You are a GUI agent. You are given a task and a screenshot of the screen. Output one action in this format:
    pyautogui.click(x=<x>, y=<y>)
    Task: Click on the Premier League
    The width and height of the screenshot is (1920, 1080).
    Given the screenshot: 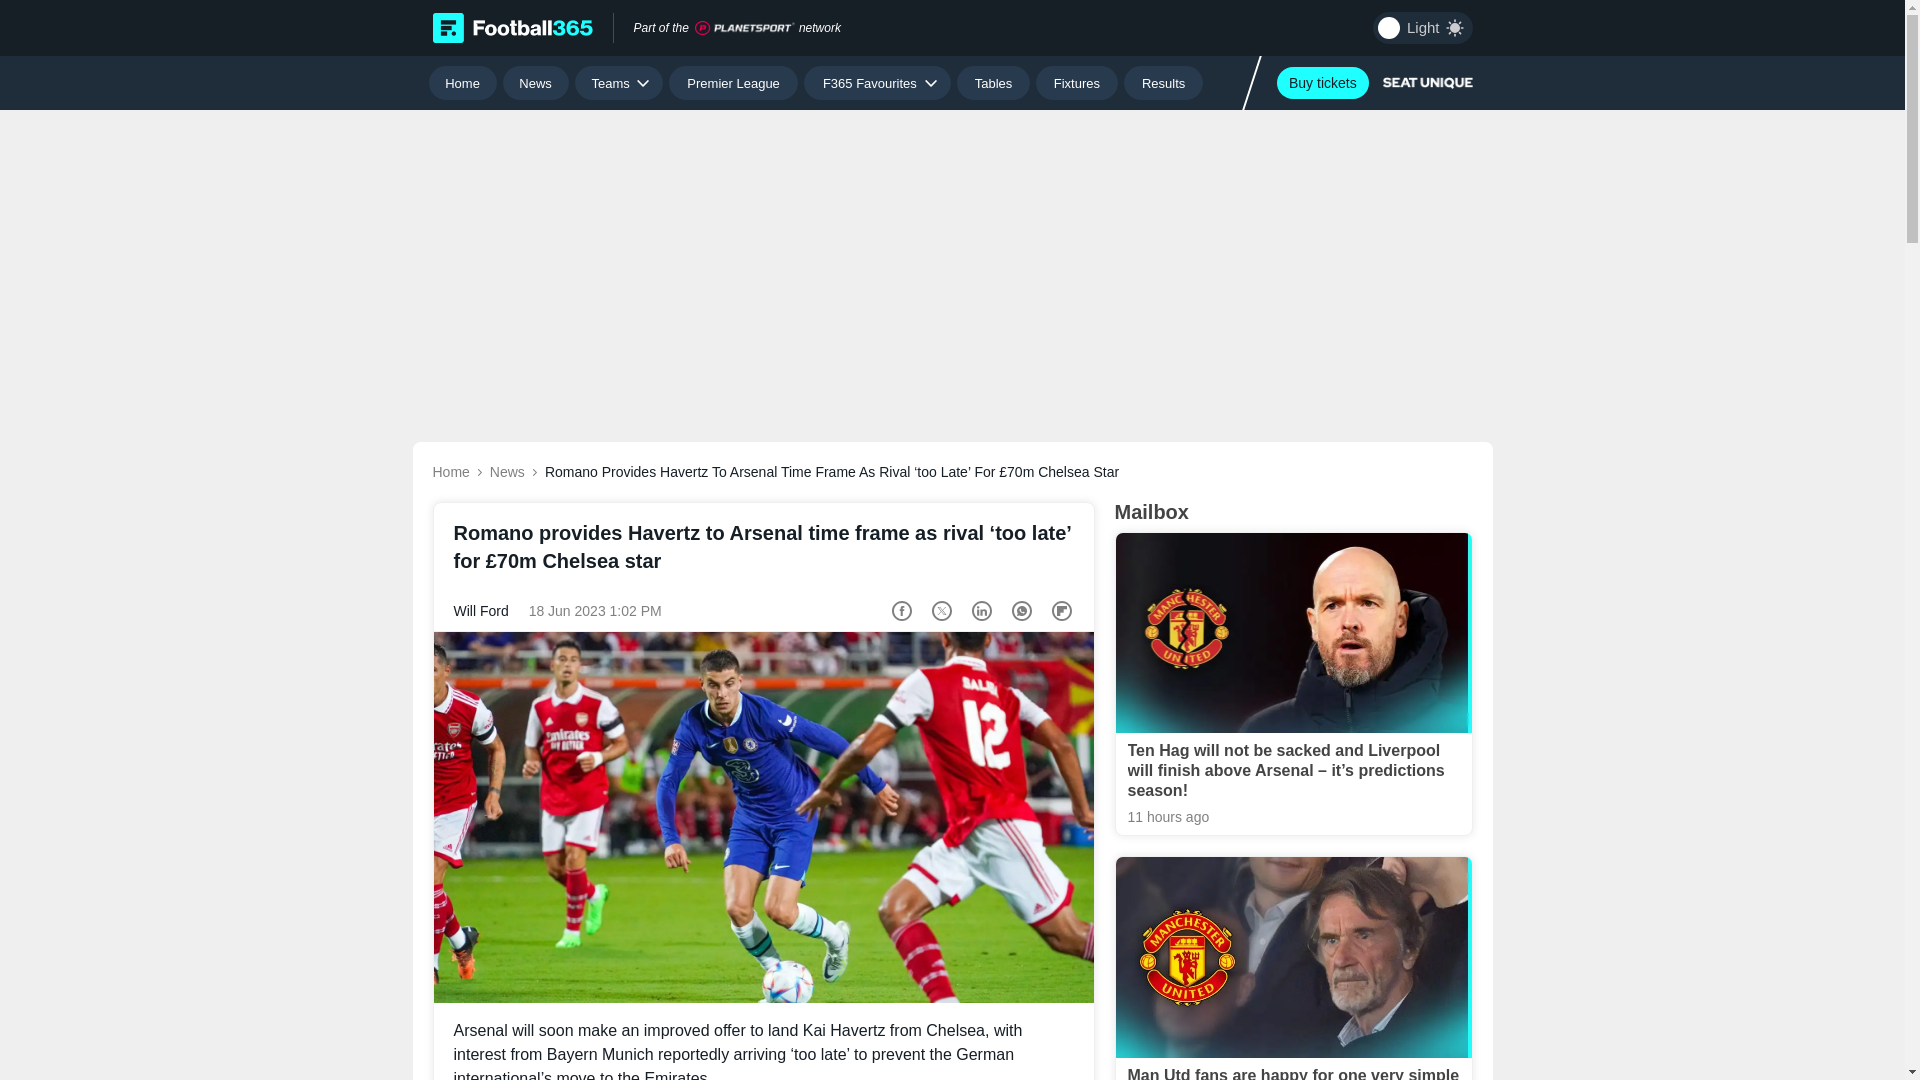 What is the action you would take?
    pyautogui.click(x=733, y=82)
    